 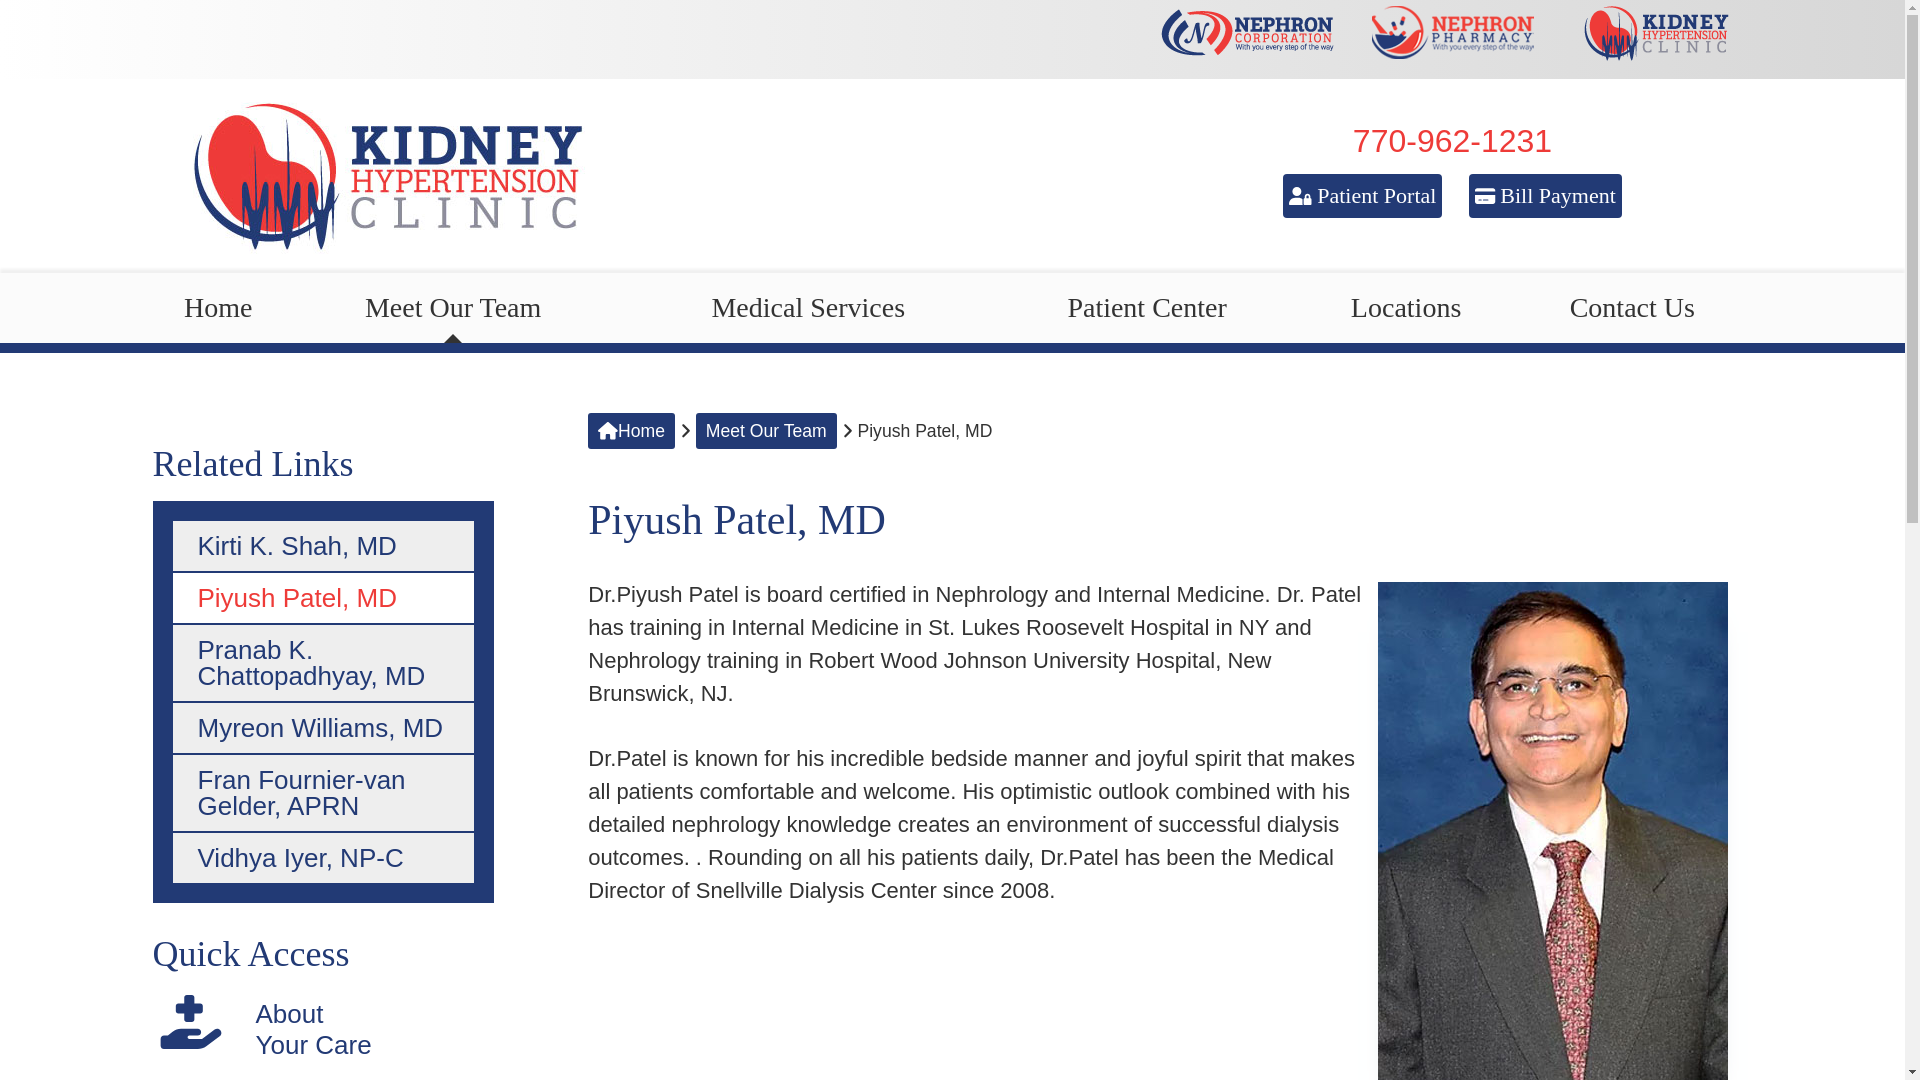 I want to click on Contact Us, so click(x=1632, y=308).